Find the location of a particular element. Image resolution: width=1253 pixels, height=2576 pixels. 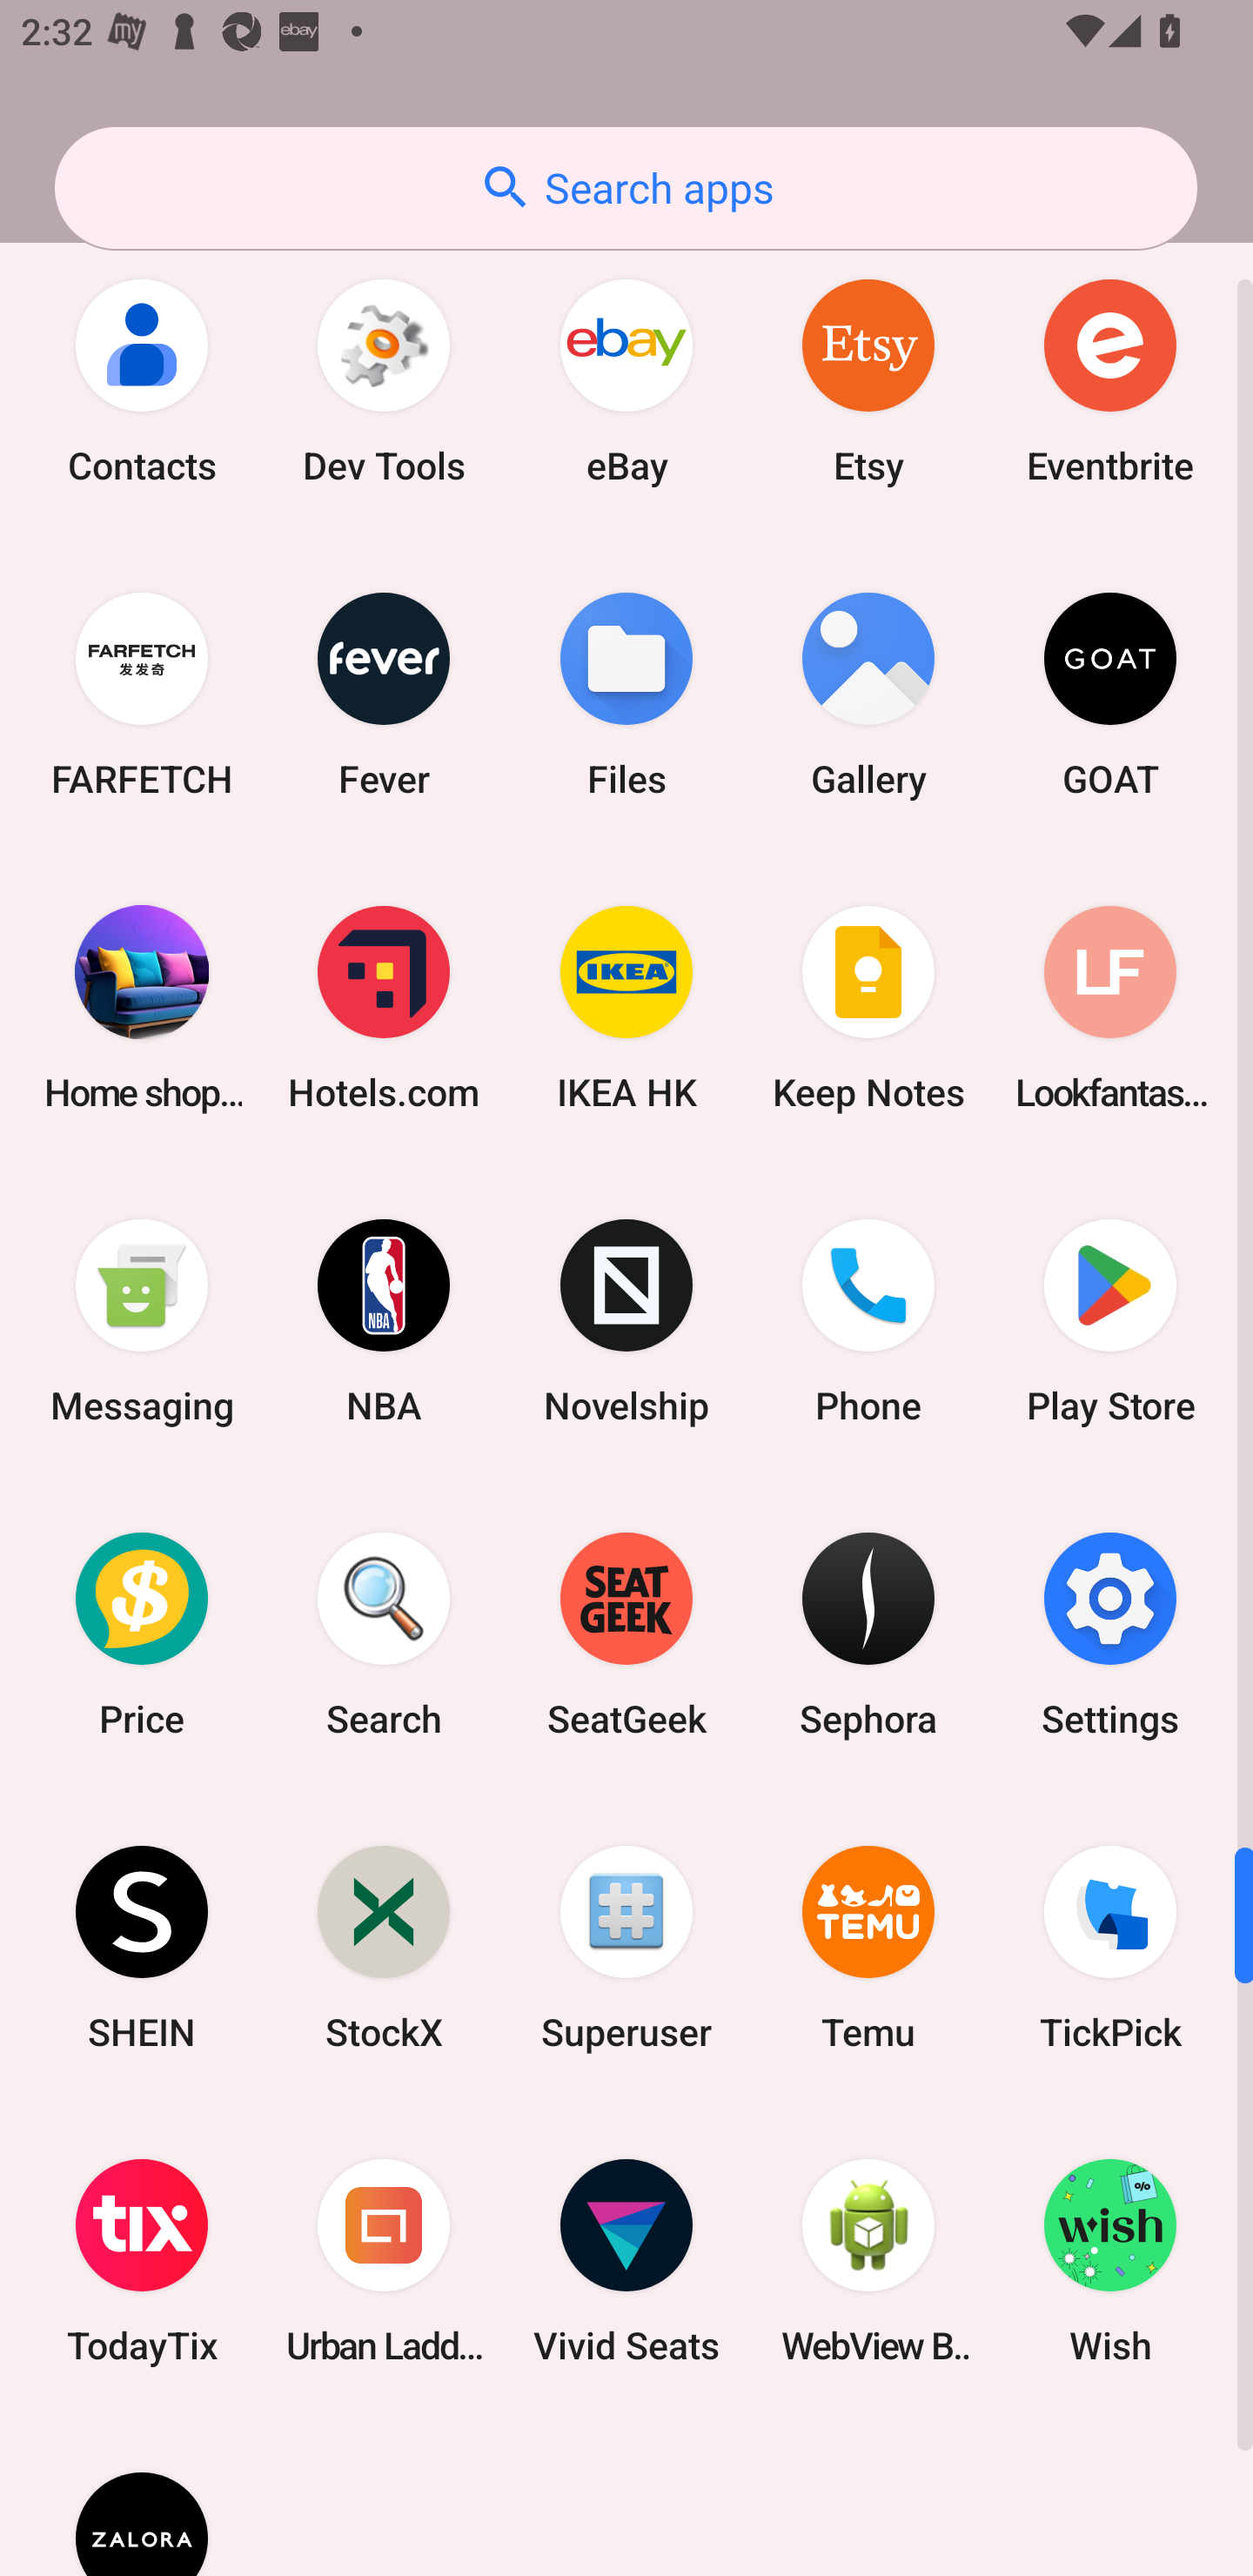

Novelship is located at coordinates (626, 1321).